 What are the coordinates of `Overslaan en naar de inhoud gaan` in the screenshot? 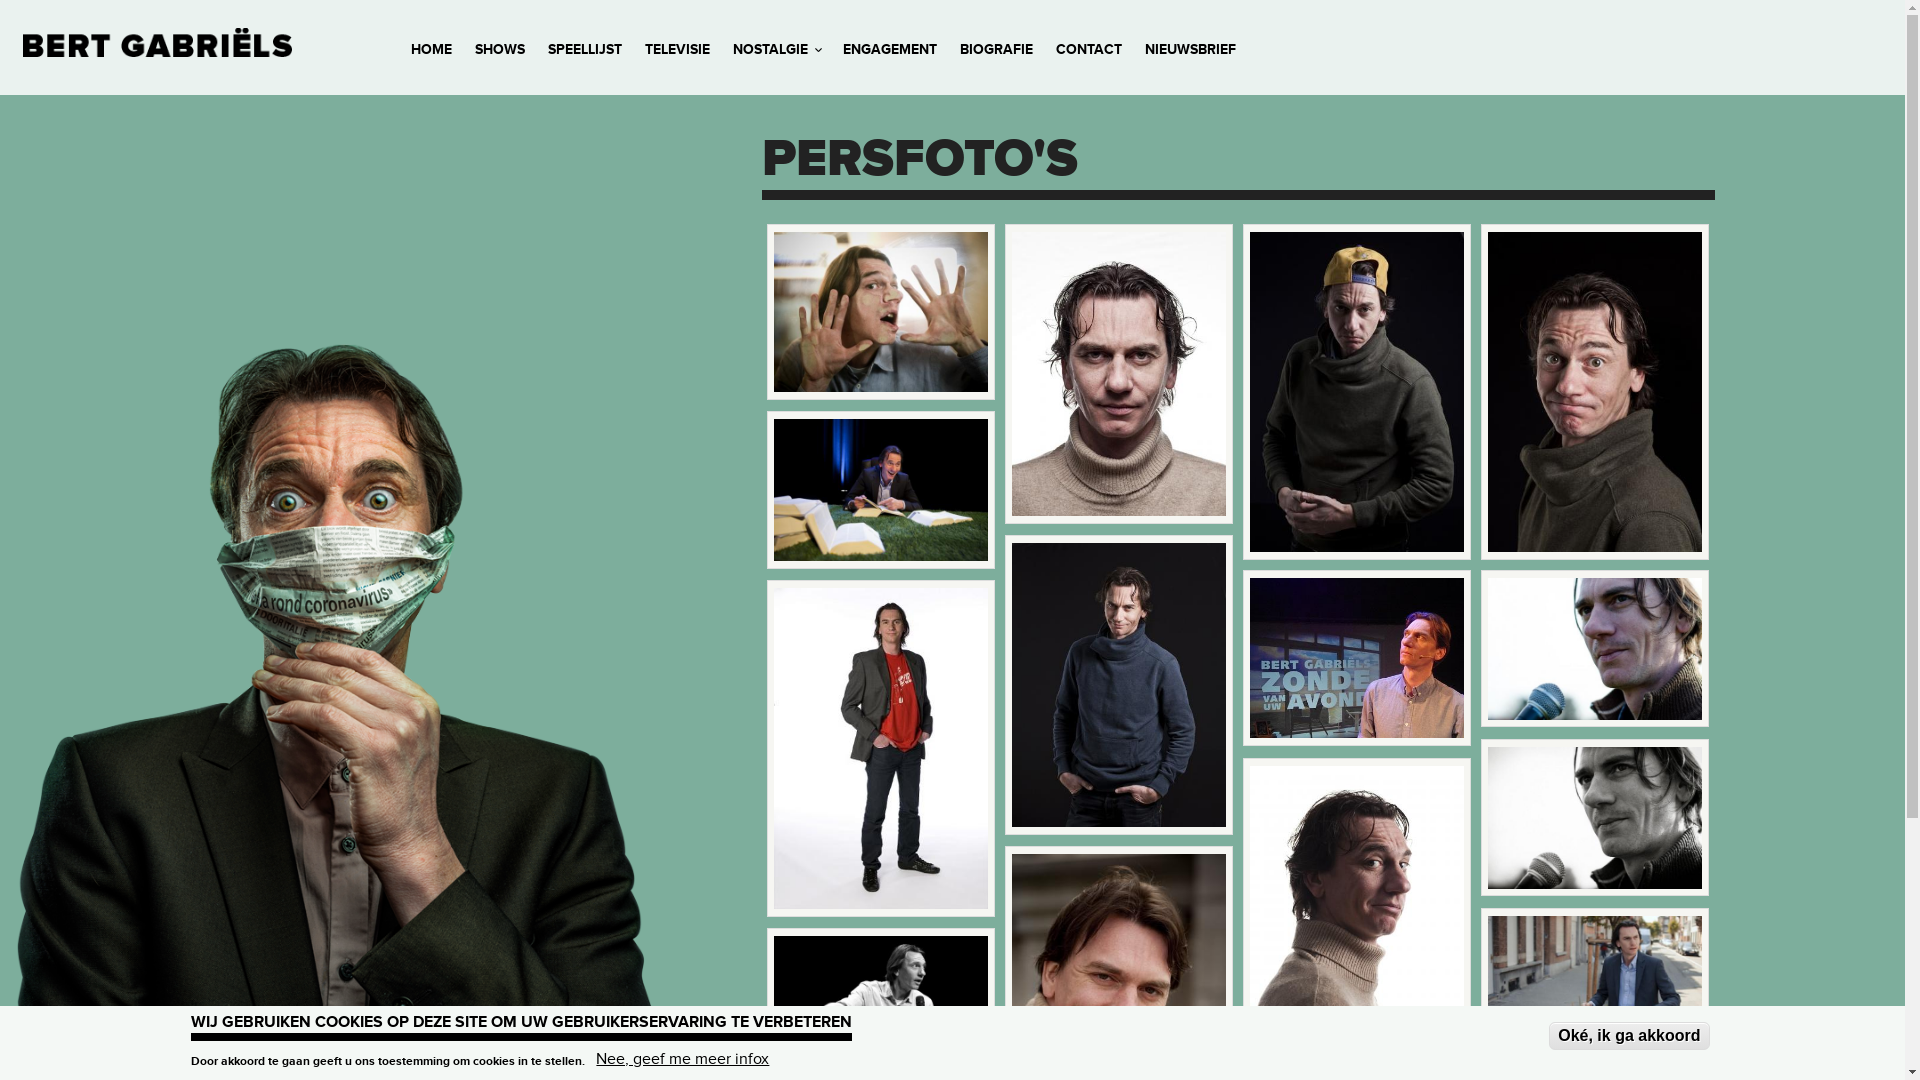 It's located at (122, 0).